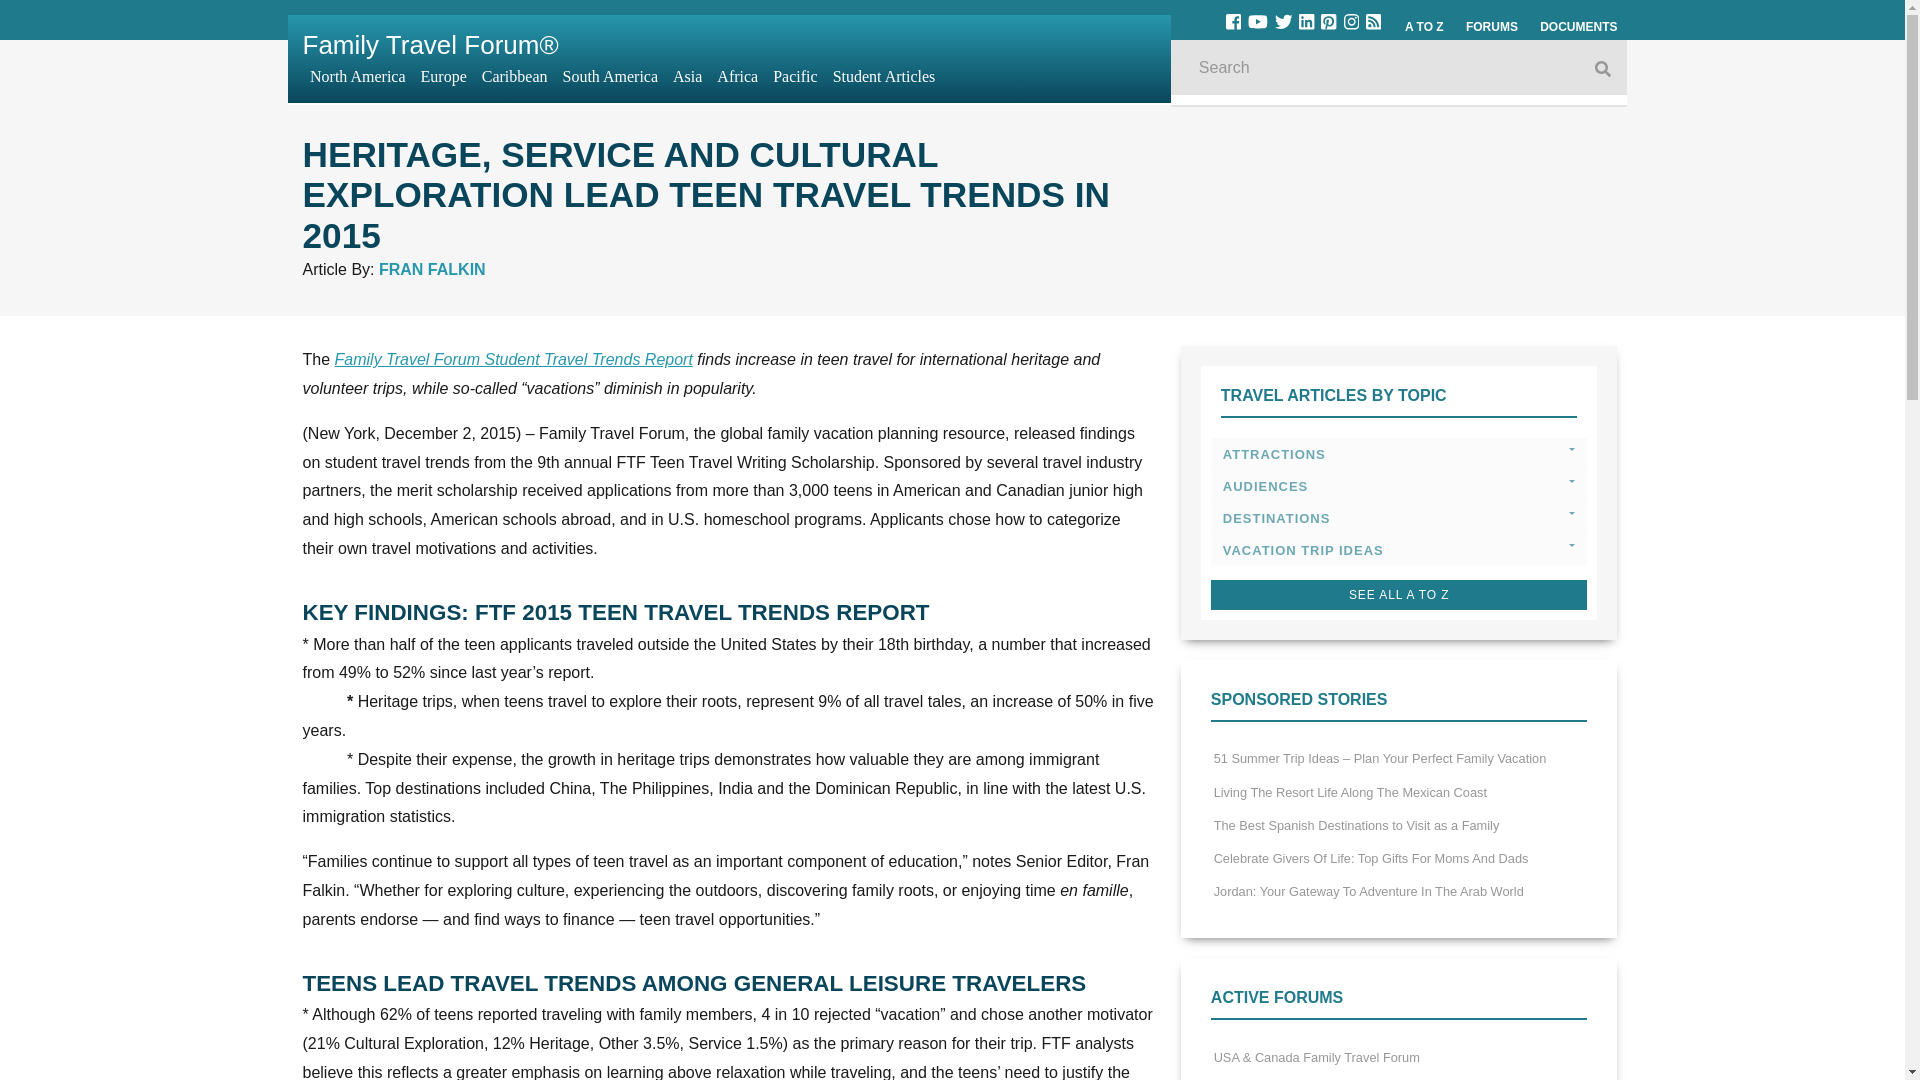 The width and height of the screenshot is (1920, 1080). Describe the element at coordinates (432, 269) in the screenshot. I see `FRAN FALKIN` at that location.